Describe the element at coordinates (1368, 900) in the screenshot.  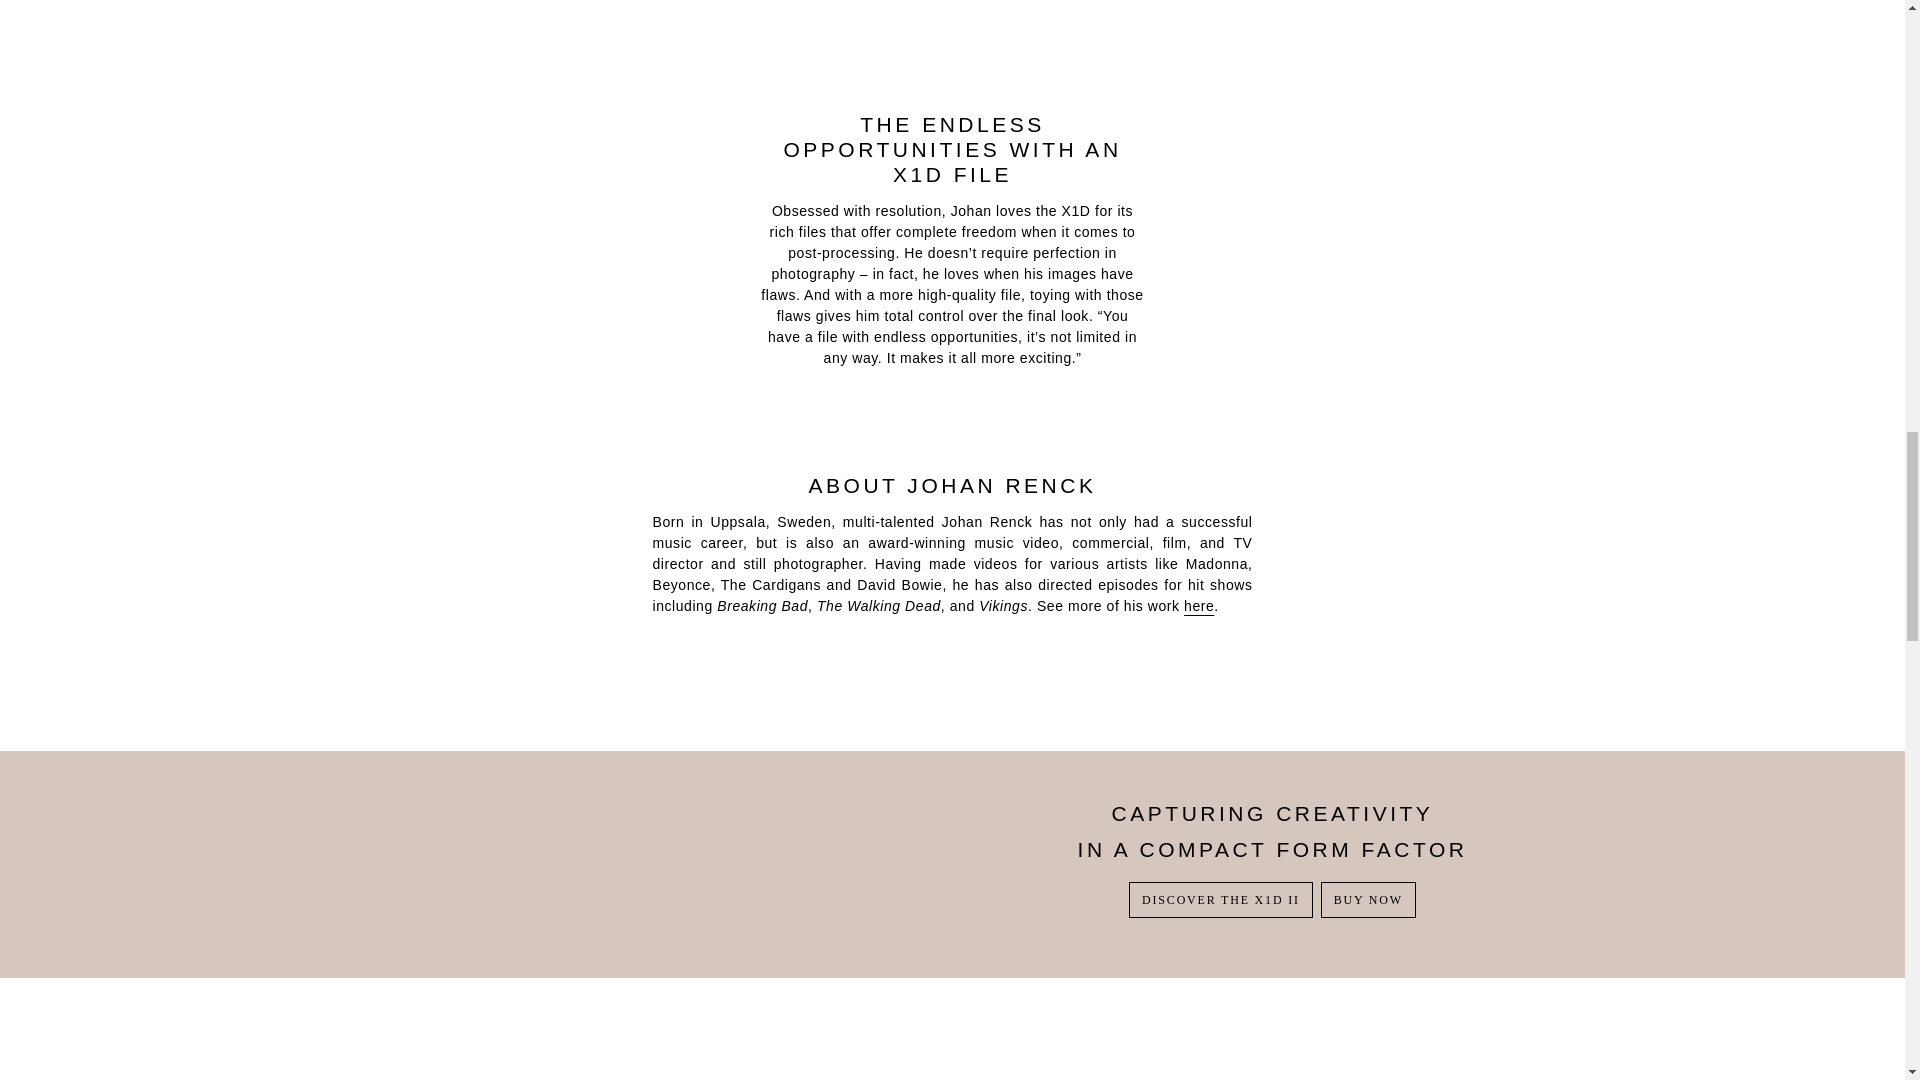
I see `BUY NOW` at that location.